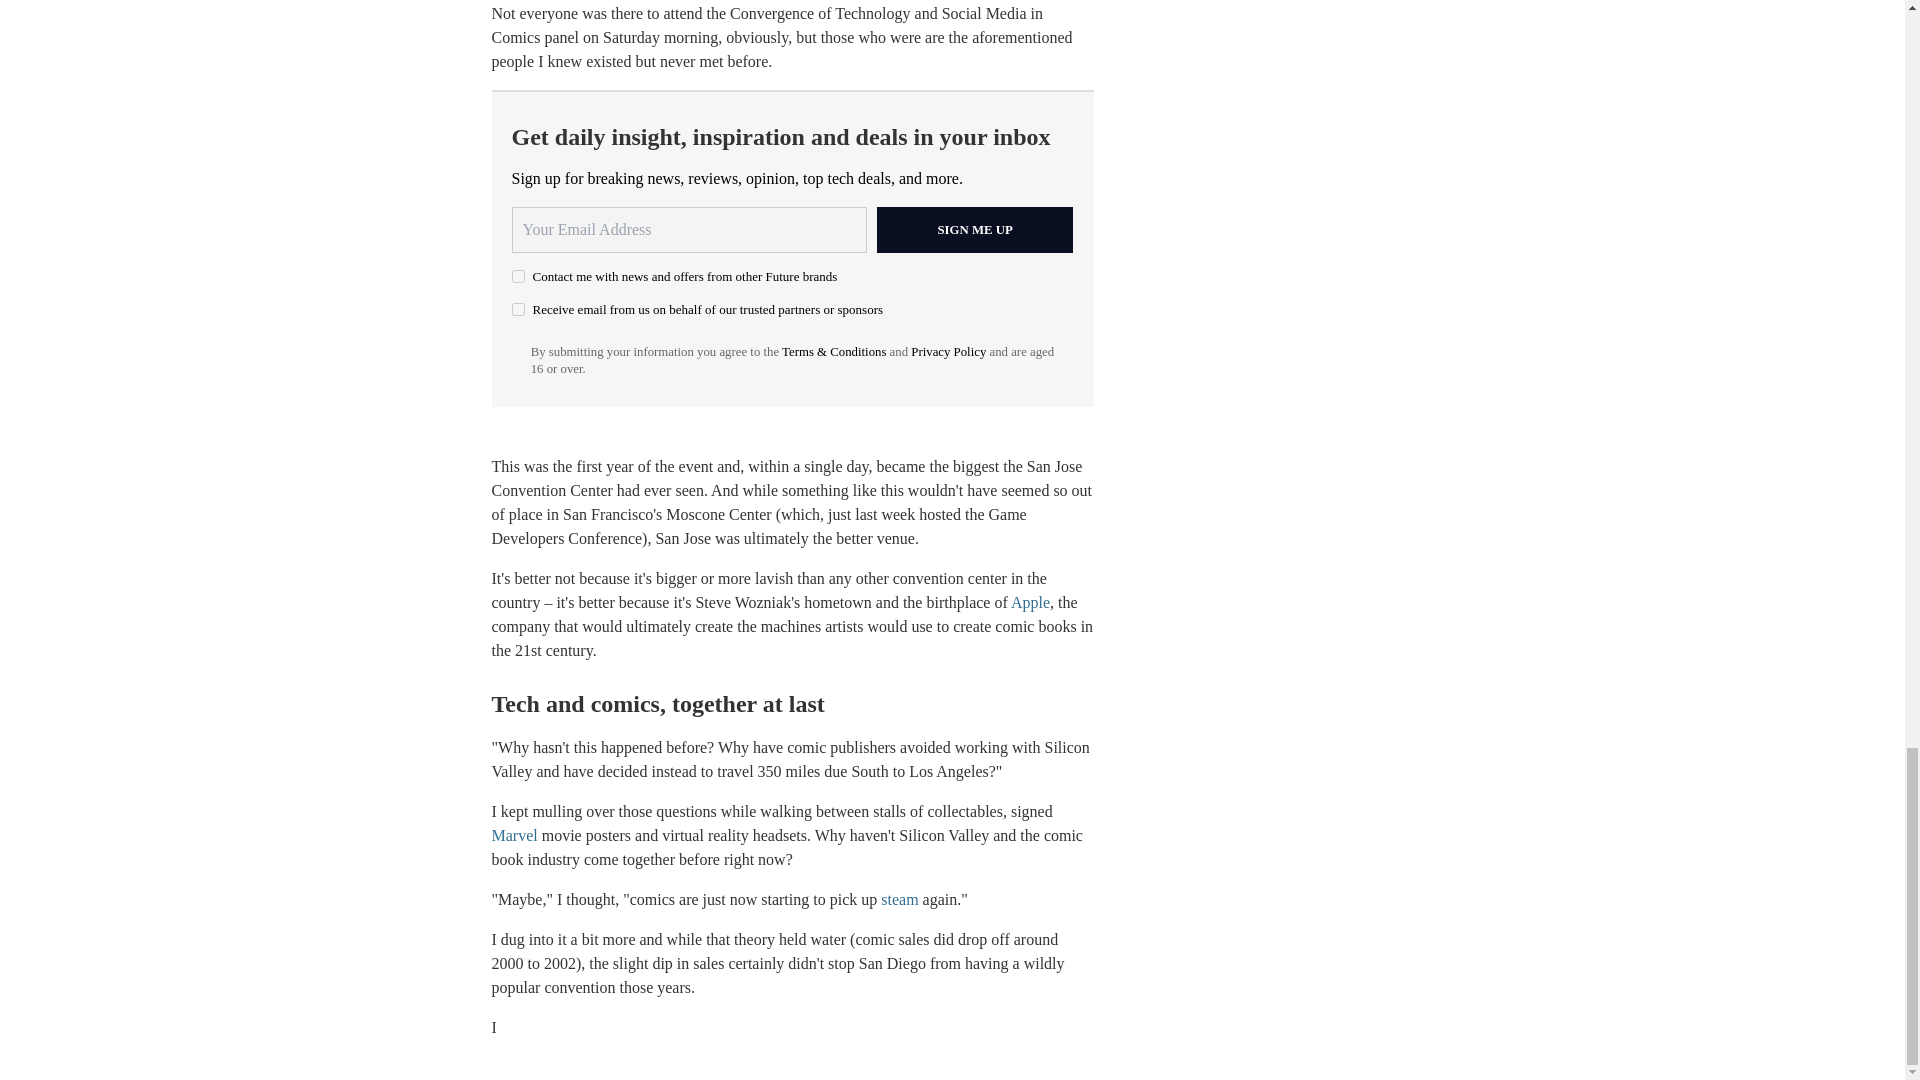  Describe the element at coordinates (518, 276) in the screenshot. I see `on` at that location.